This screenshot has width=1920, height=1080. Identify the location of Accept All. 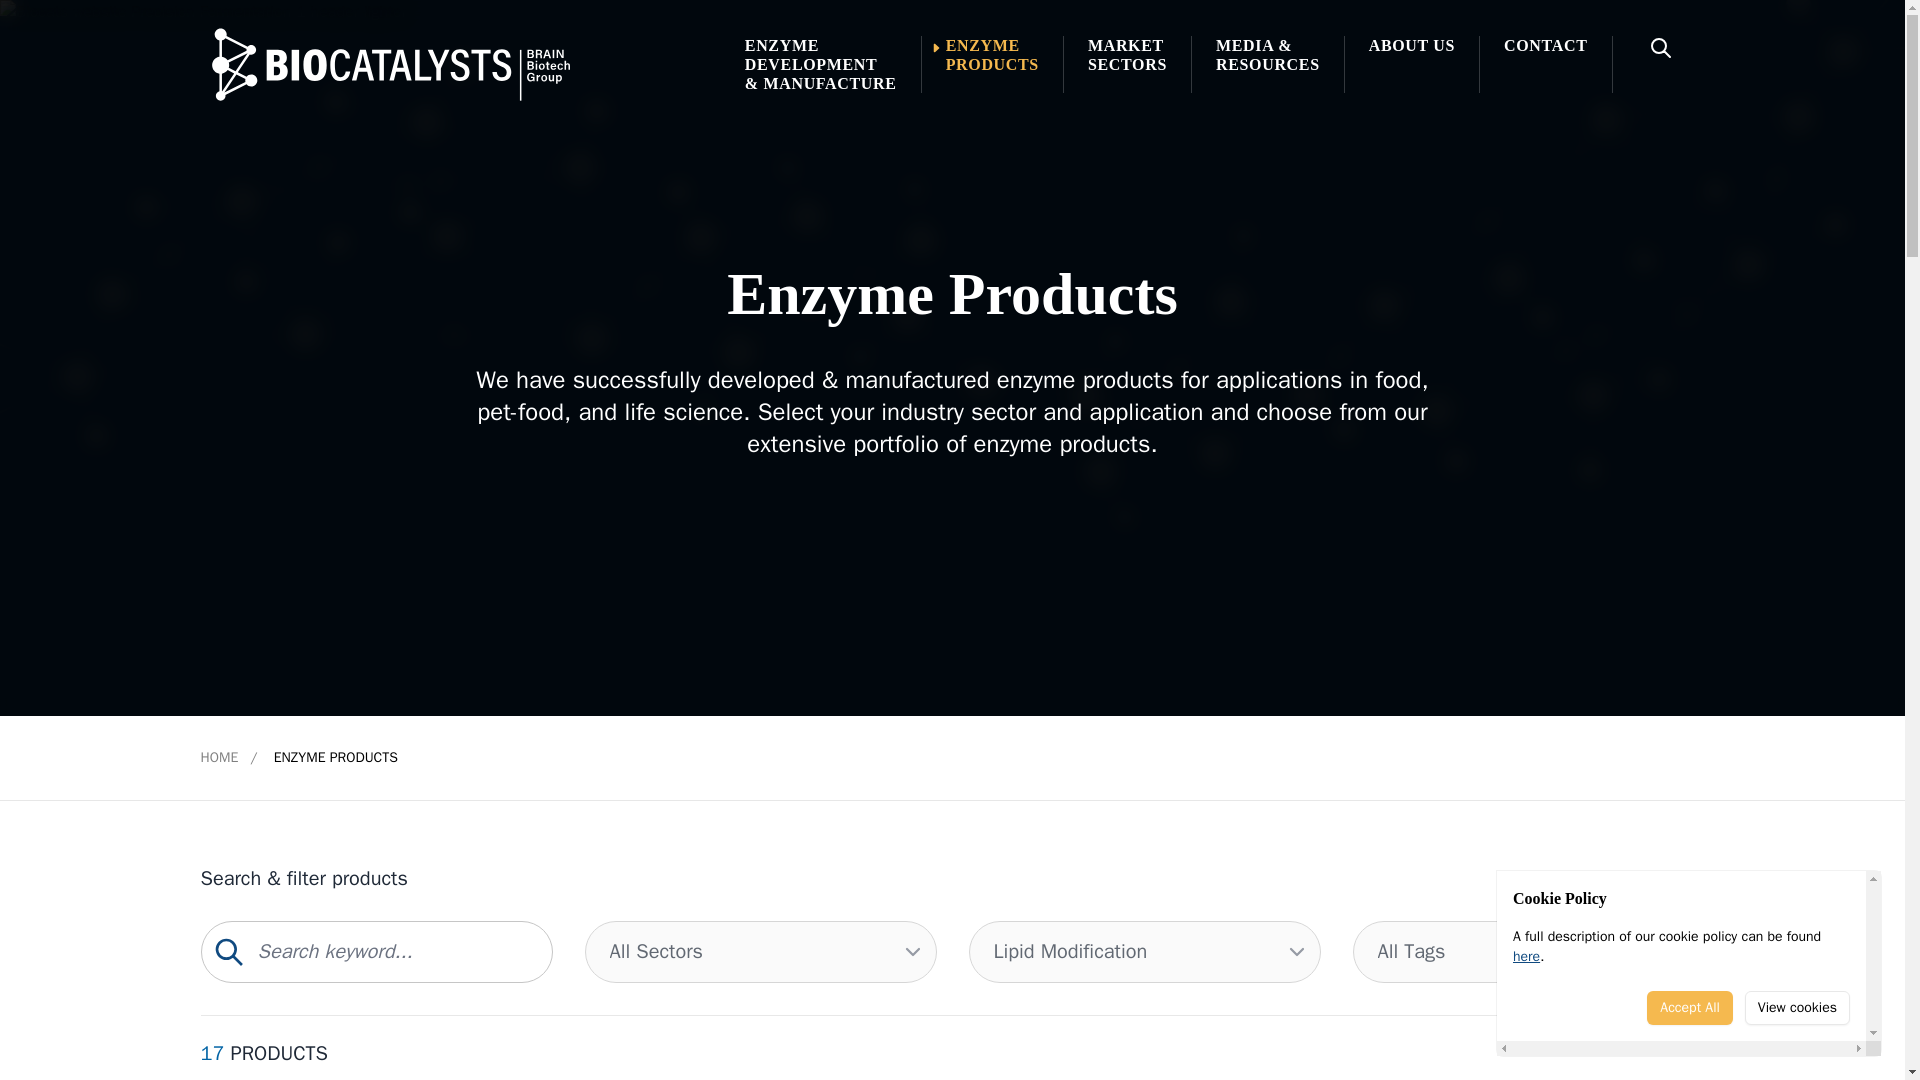
(1128, 64).